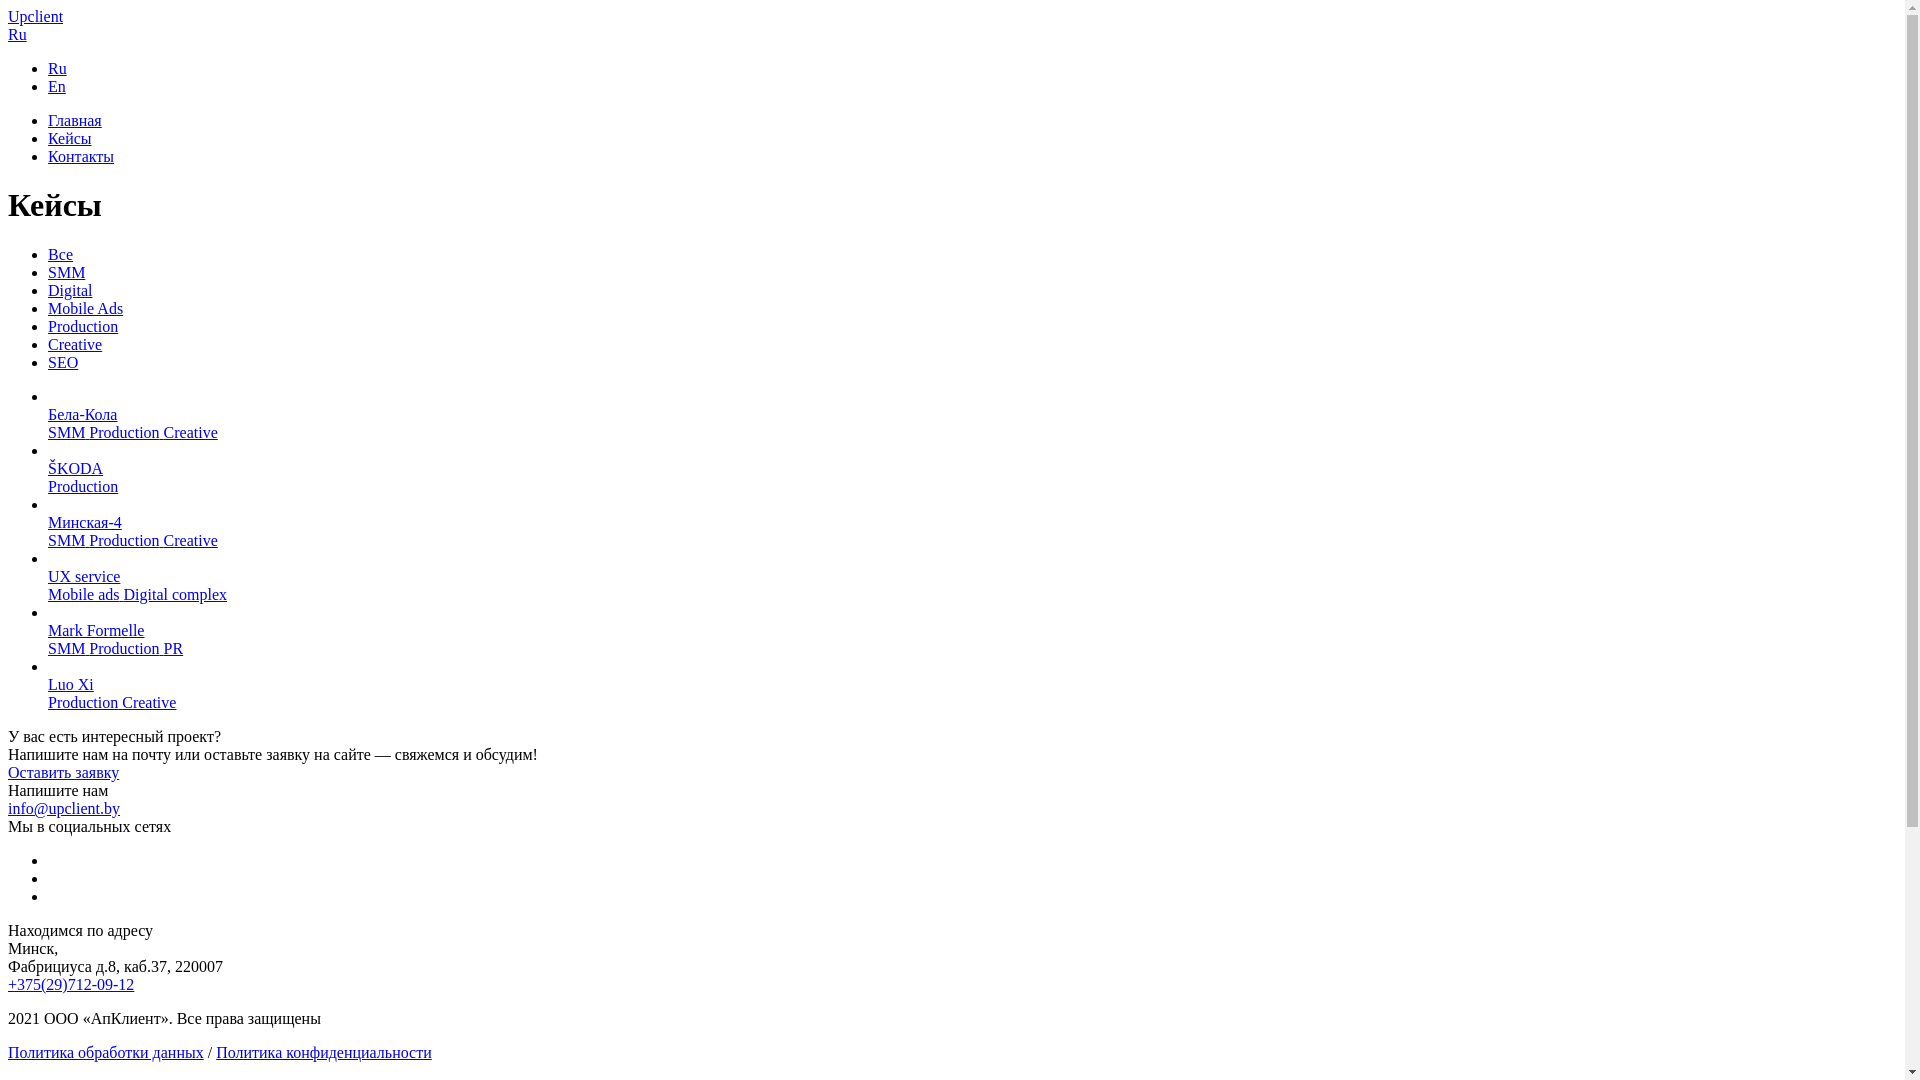 Image resolution: width=1920 pixels, height=1080 pixels. What do you see at coordinates (70, 290) in the screenshot?
I see `Digital` at bounding box center [70, 290].